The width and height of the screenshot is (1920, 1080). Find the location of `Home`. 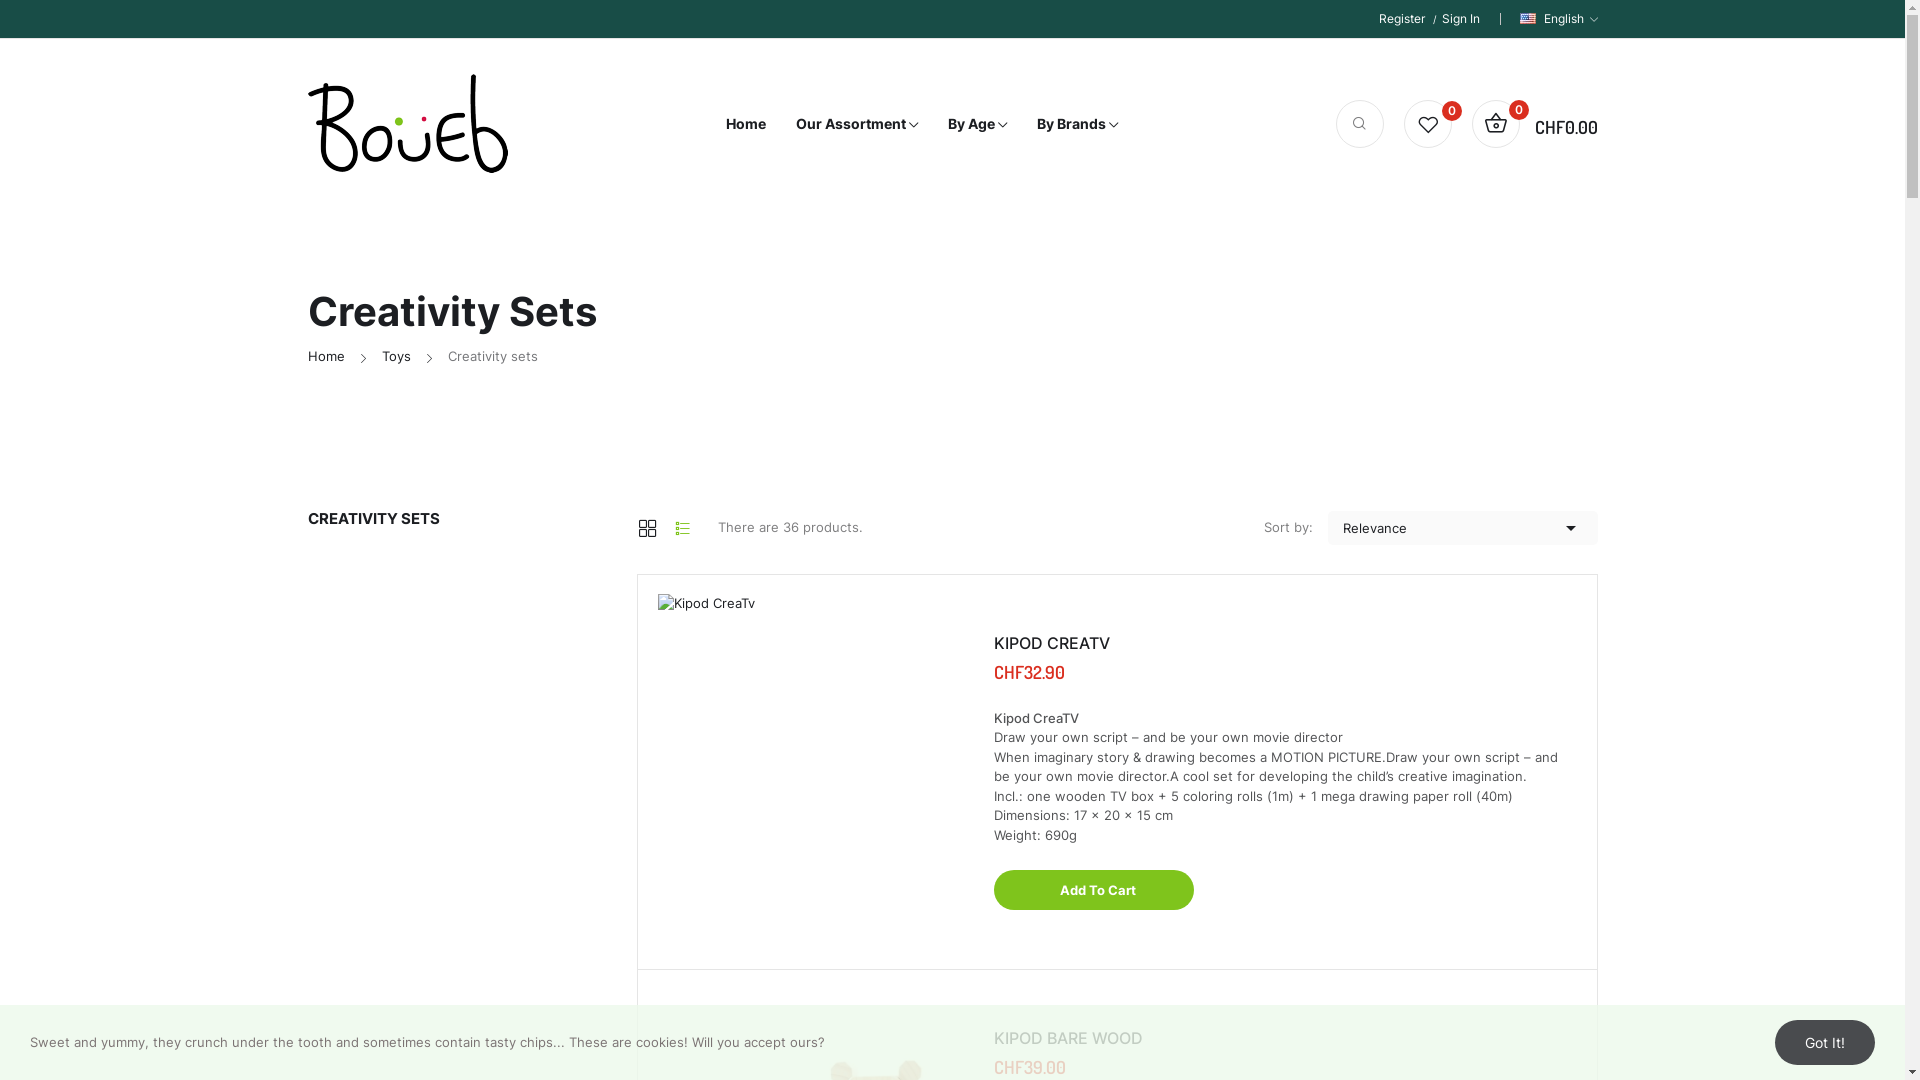

Home is located at coordinates (326, 357).